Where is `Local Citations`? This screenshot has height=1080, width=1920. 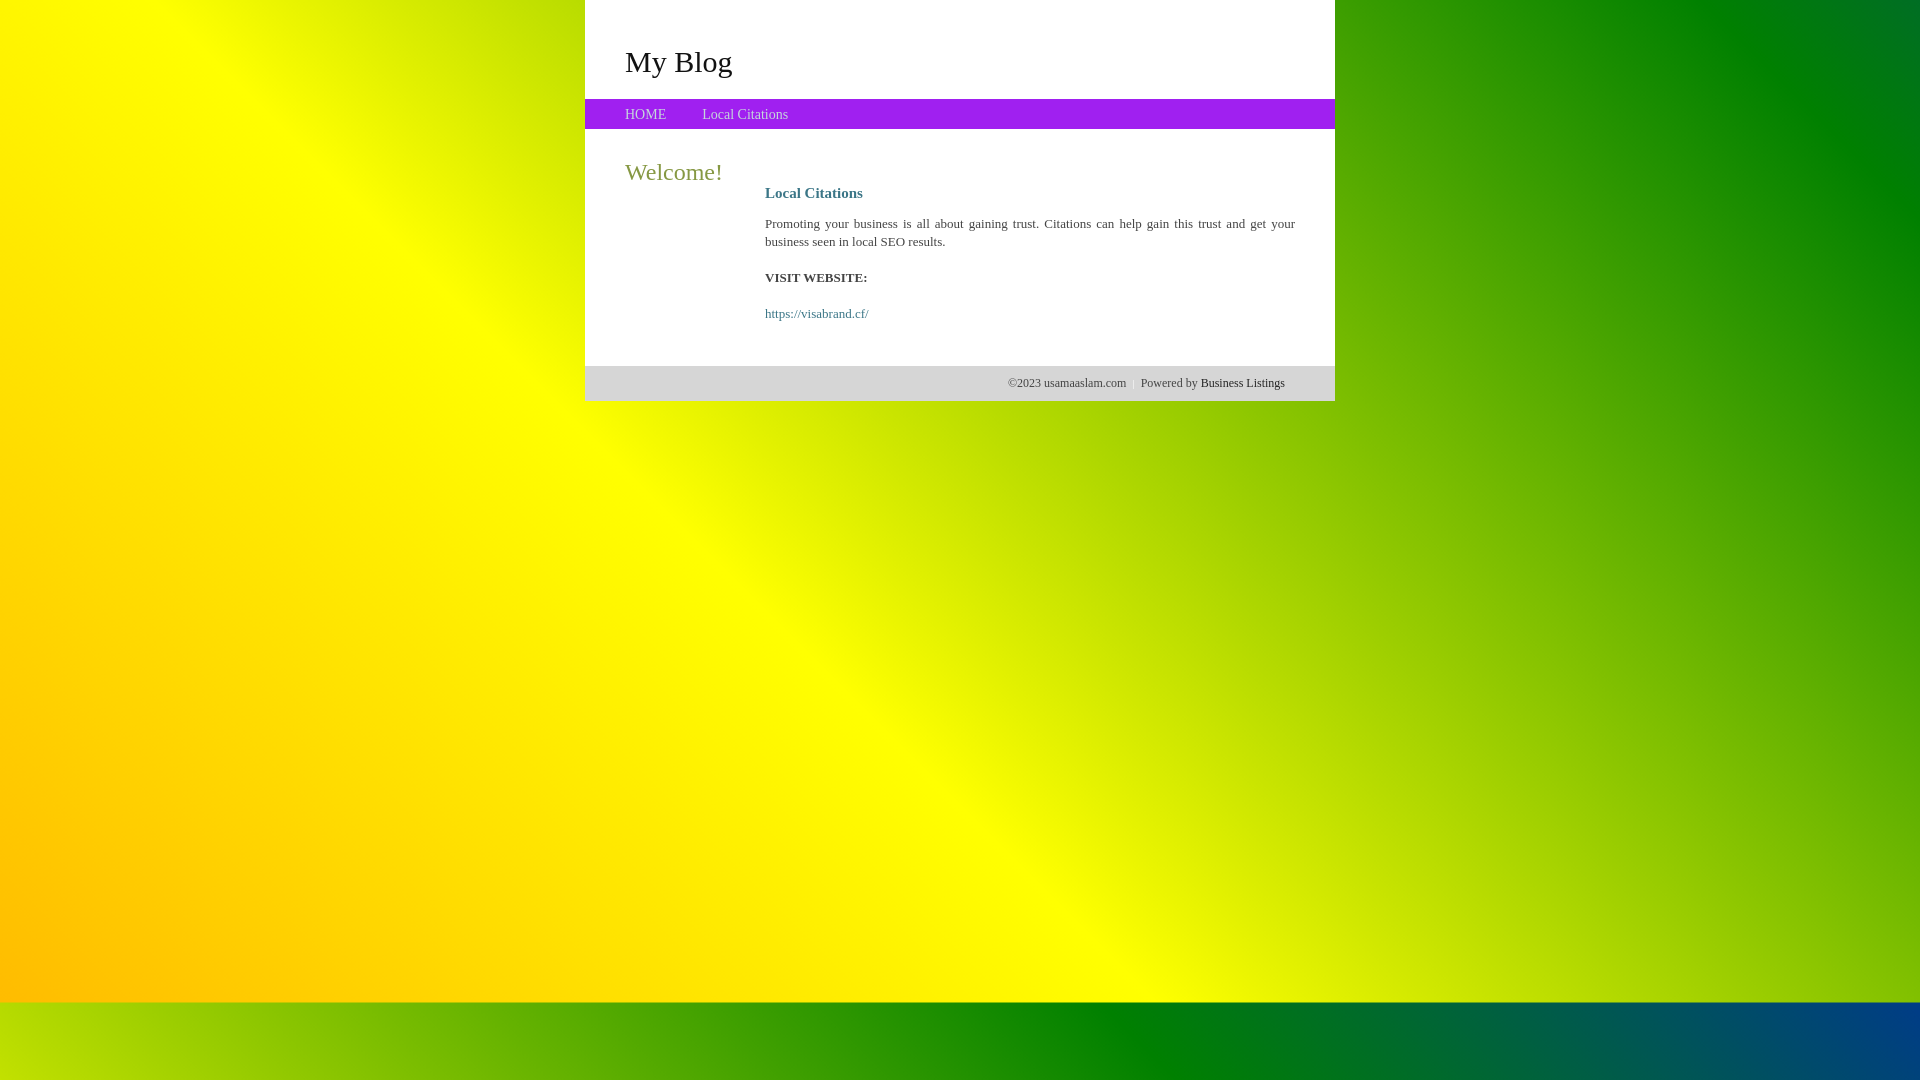 Local Citations is located at coordinates (745, 114).